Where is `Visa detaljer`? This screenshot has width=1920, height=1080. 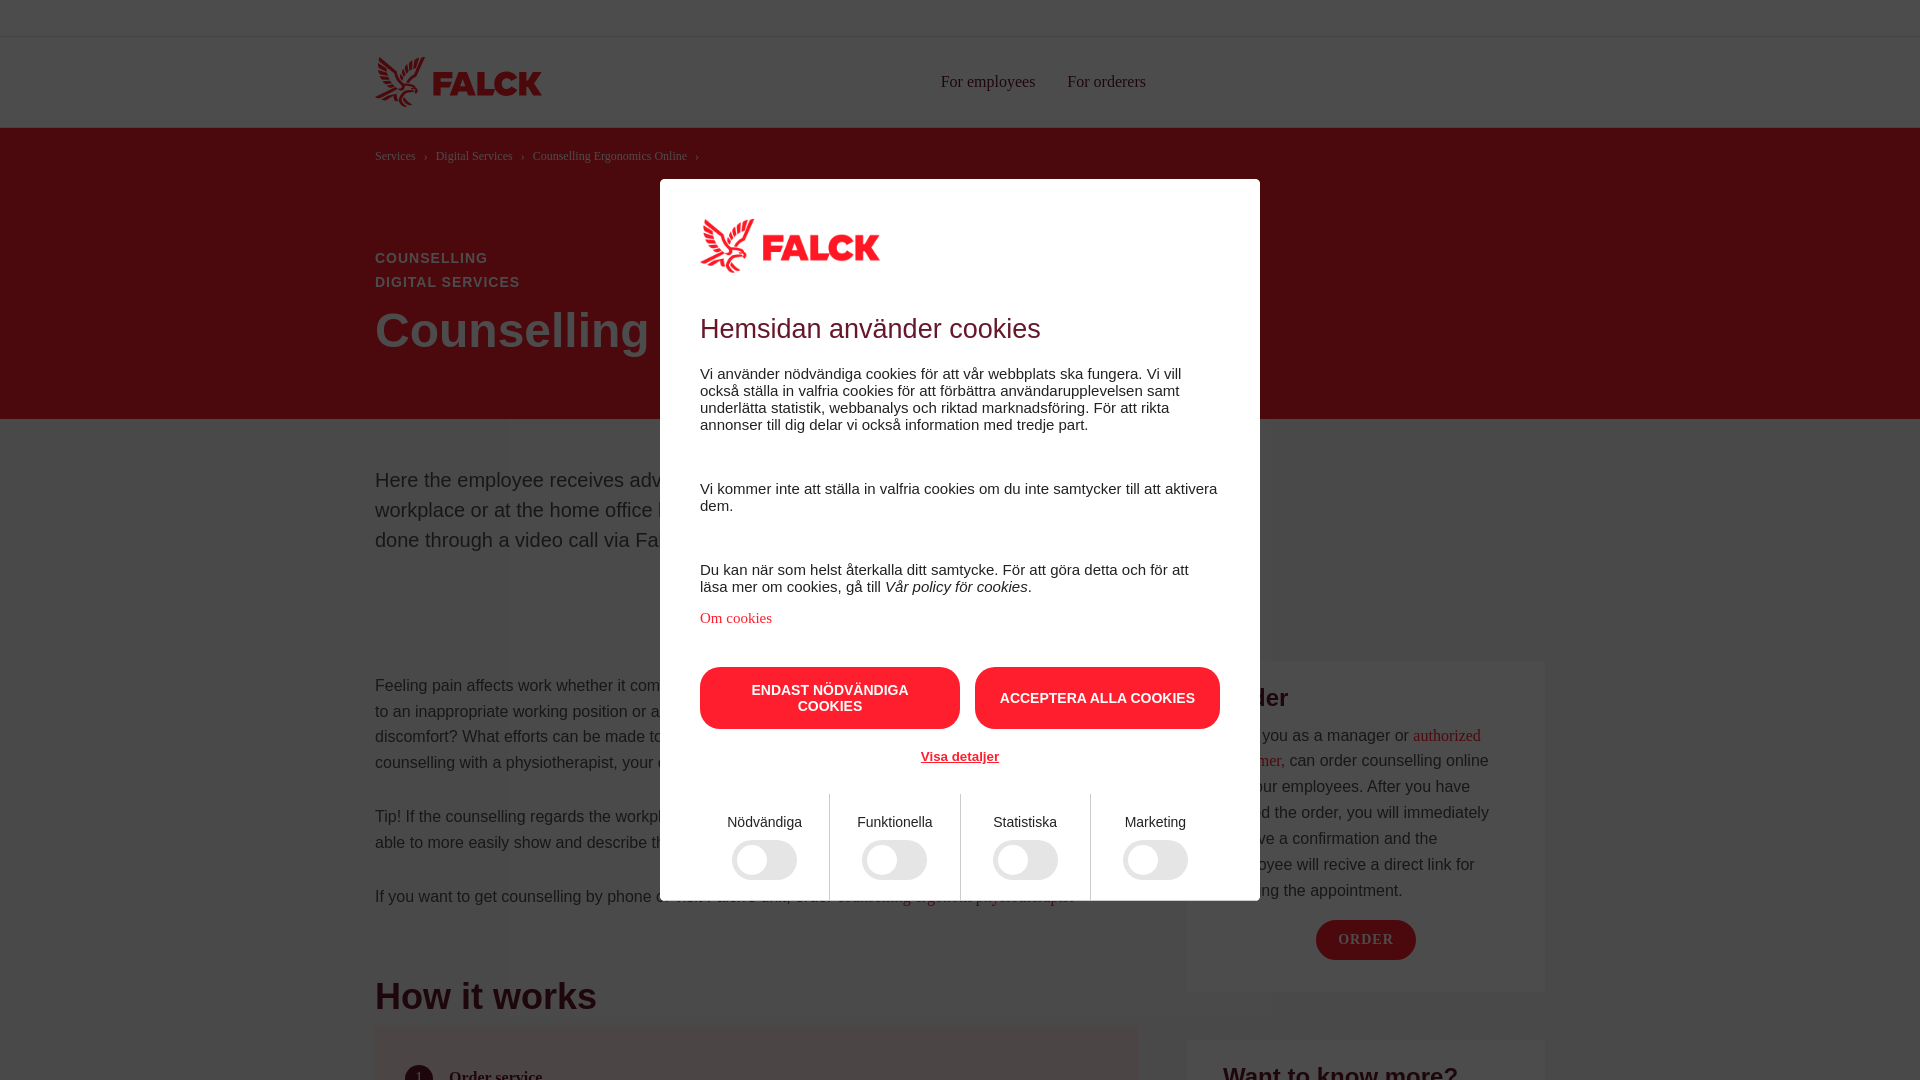 Visa detaljer is located at coordinates (960, 756).